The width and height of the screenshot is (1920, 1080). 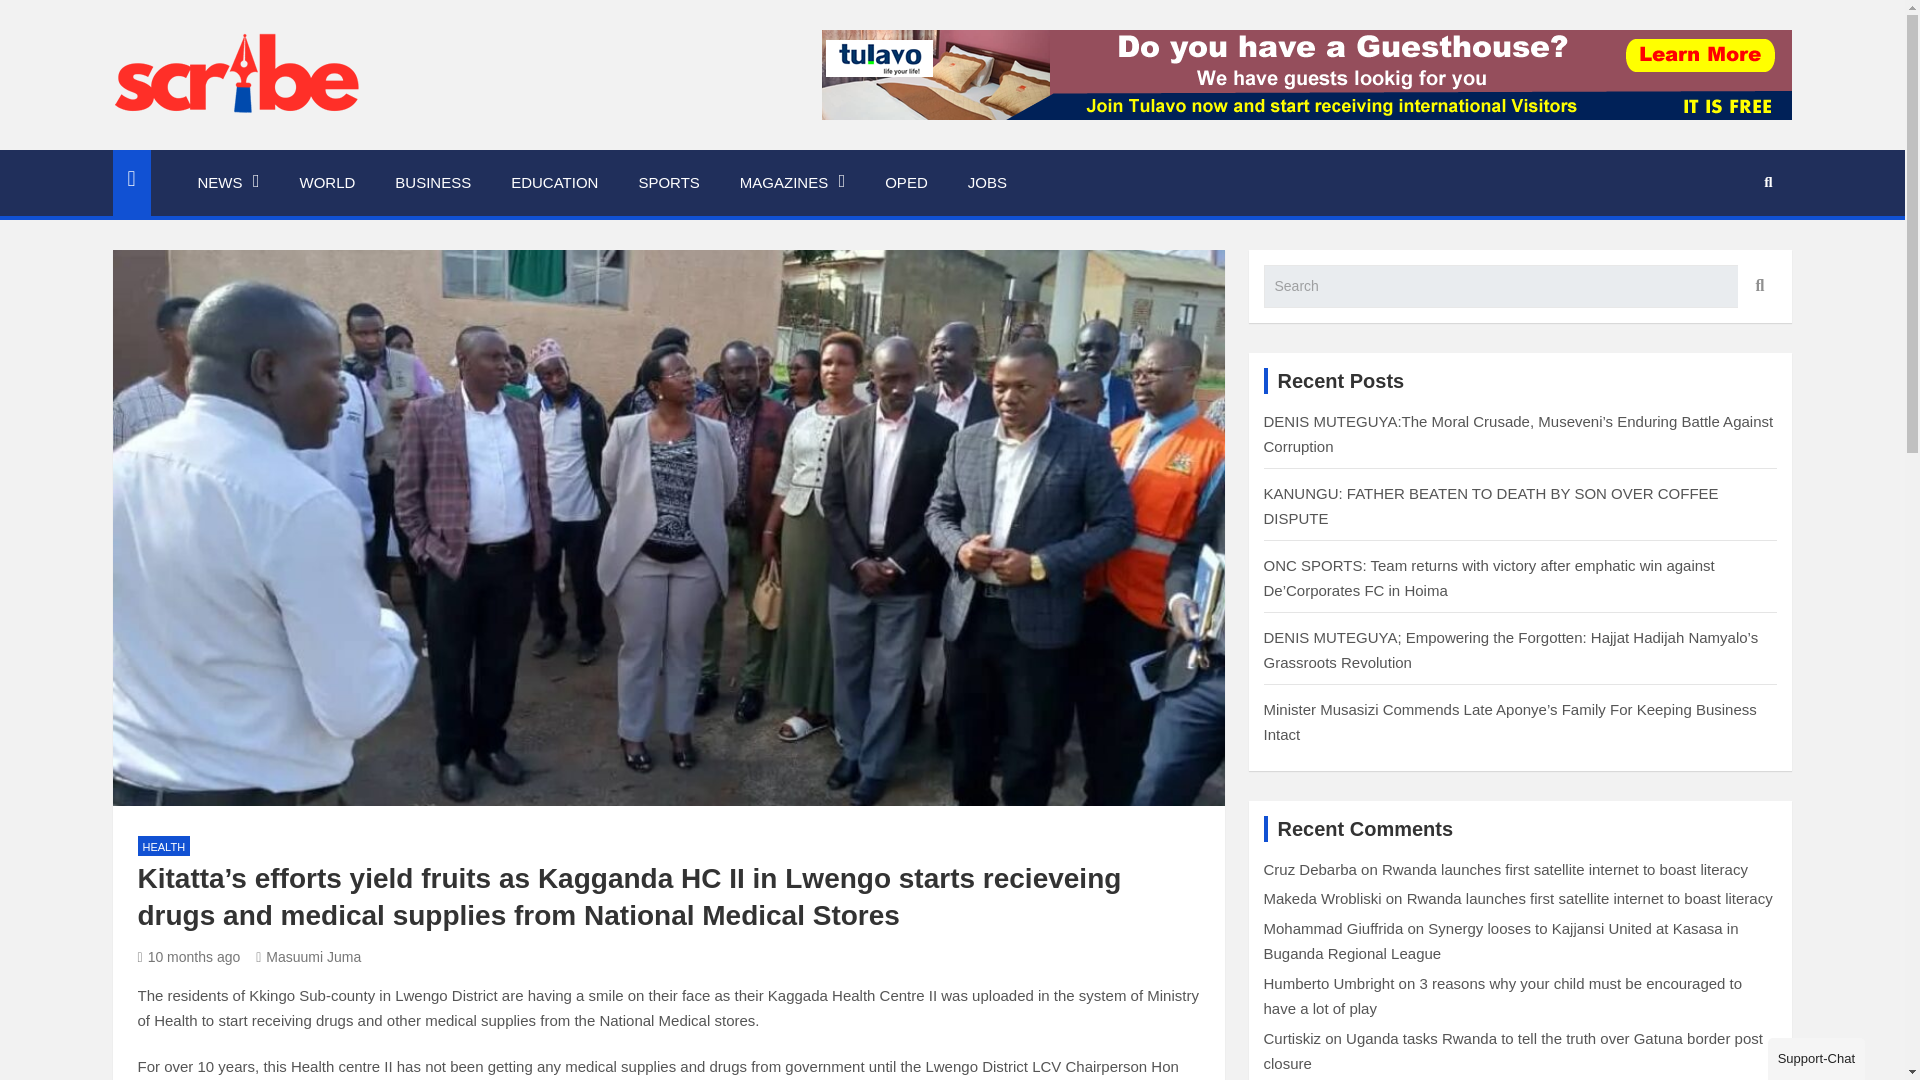 I want to click on The Scribe Uganda, so click(x=292, y=146).